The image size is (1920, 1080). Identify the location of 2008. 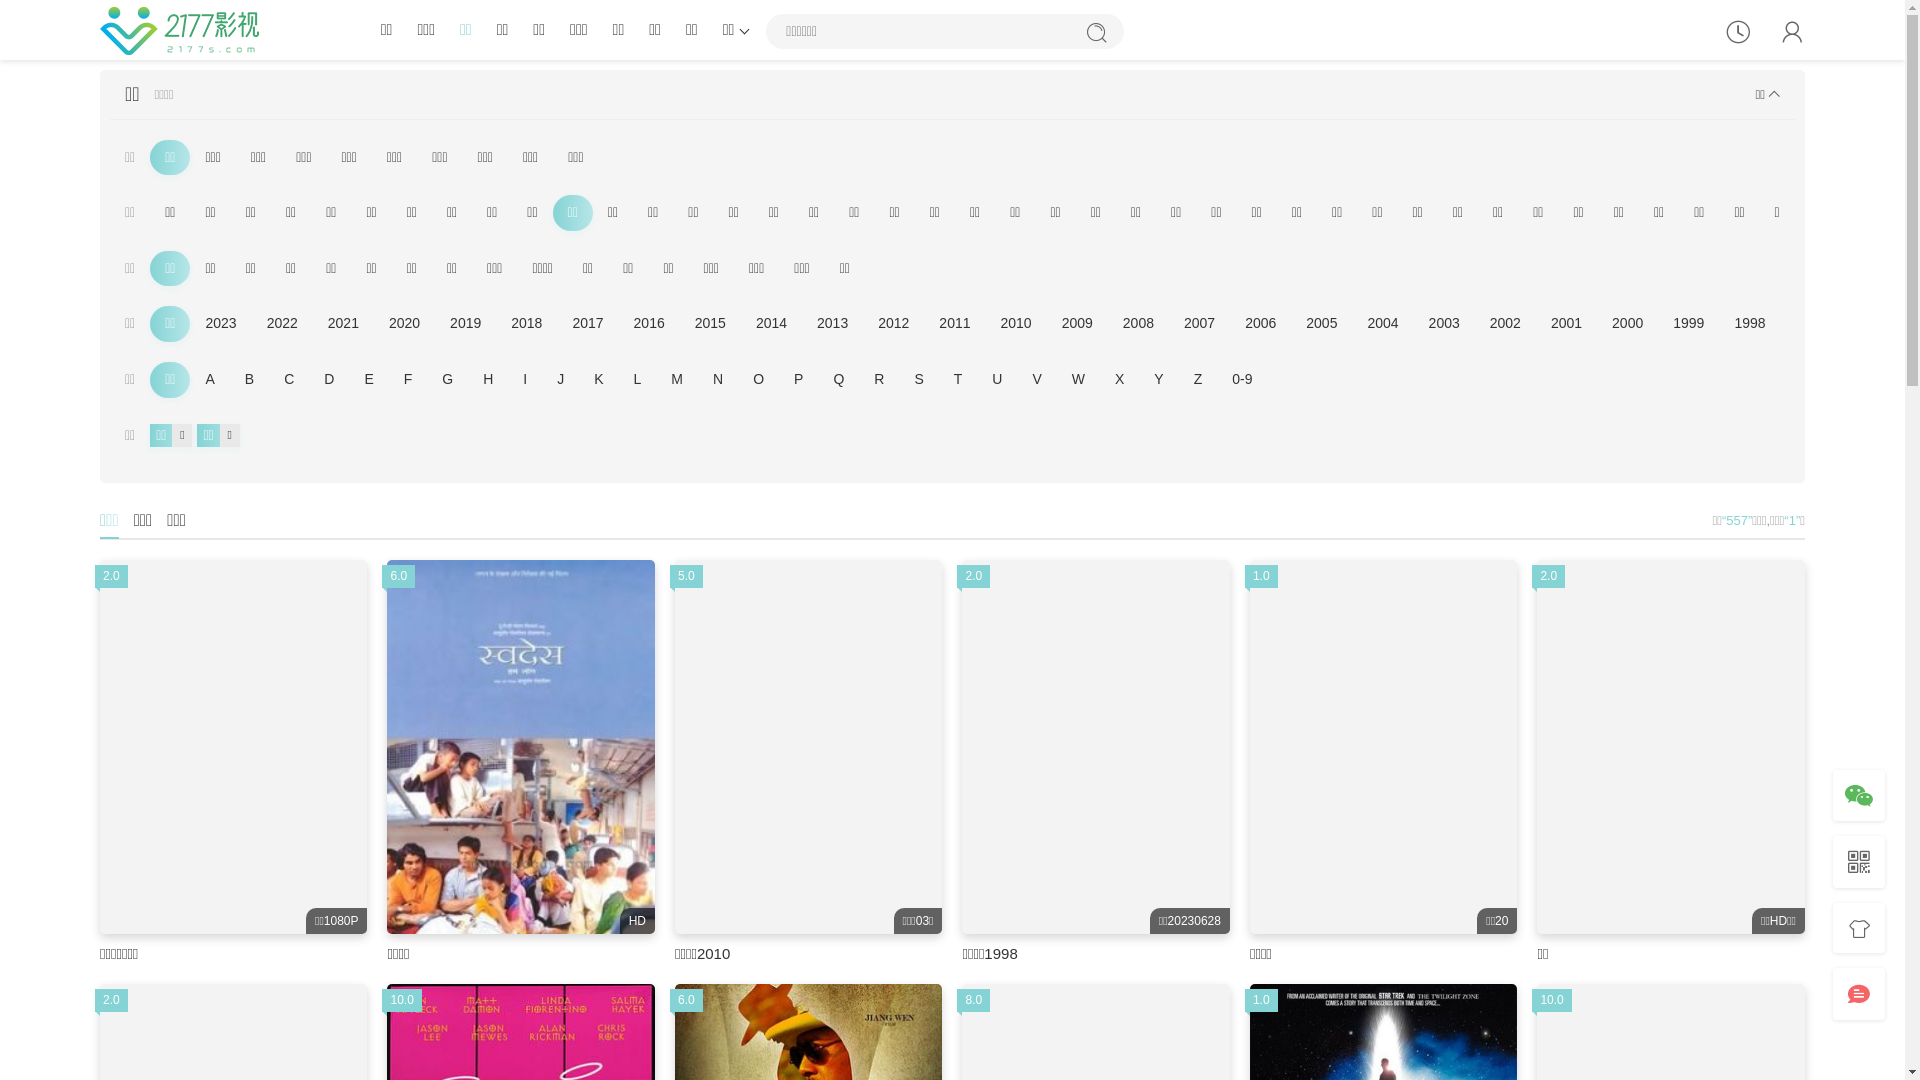
(1138, 324).